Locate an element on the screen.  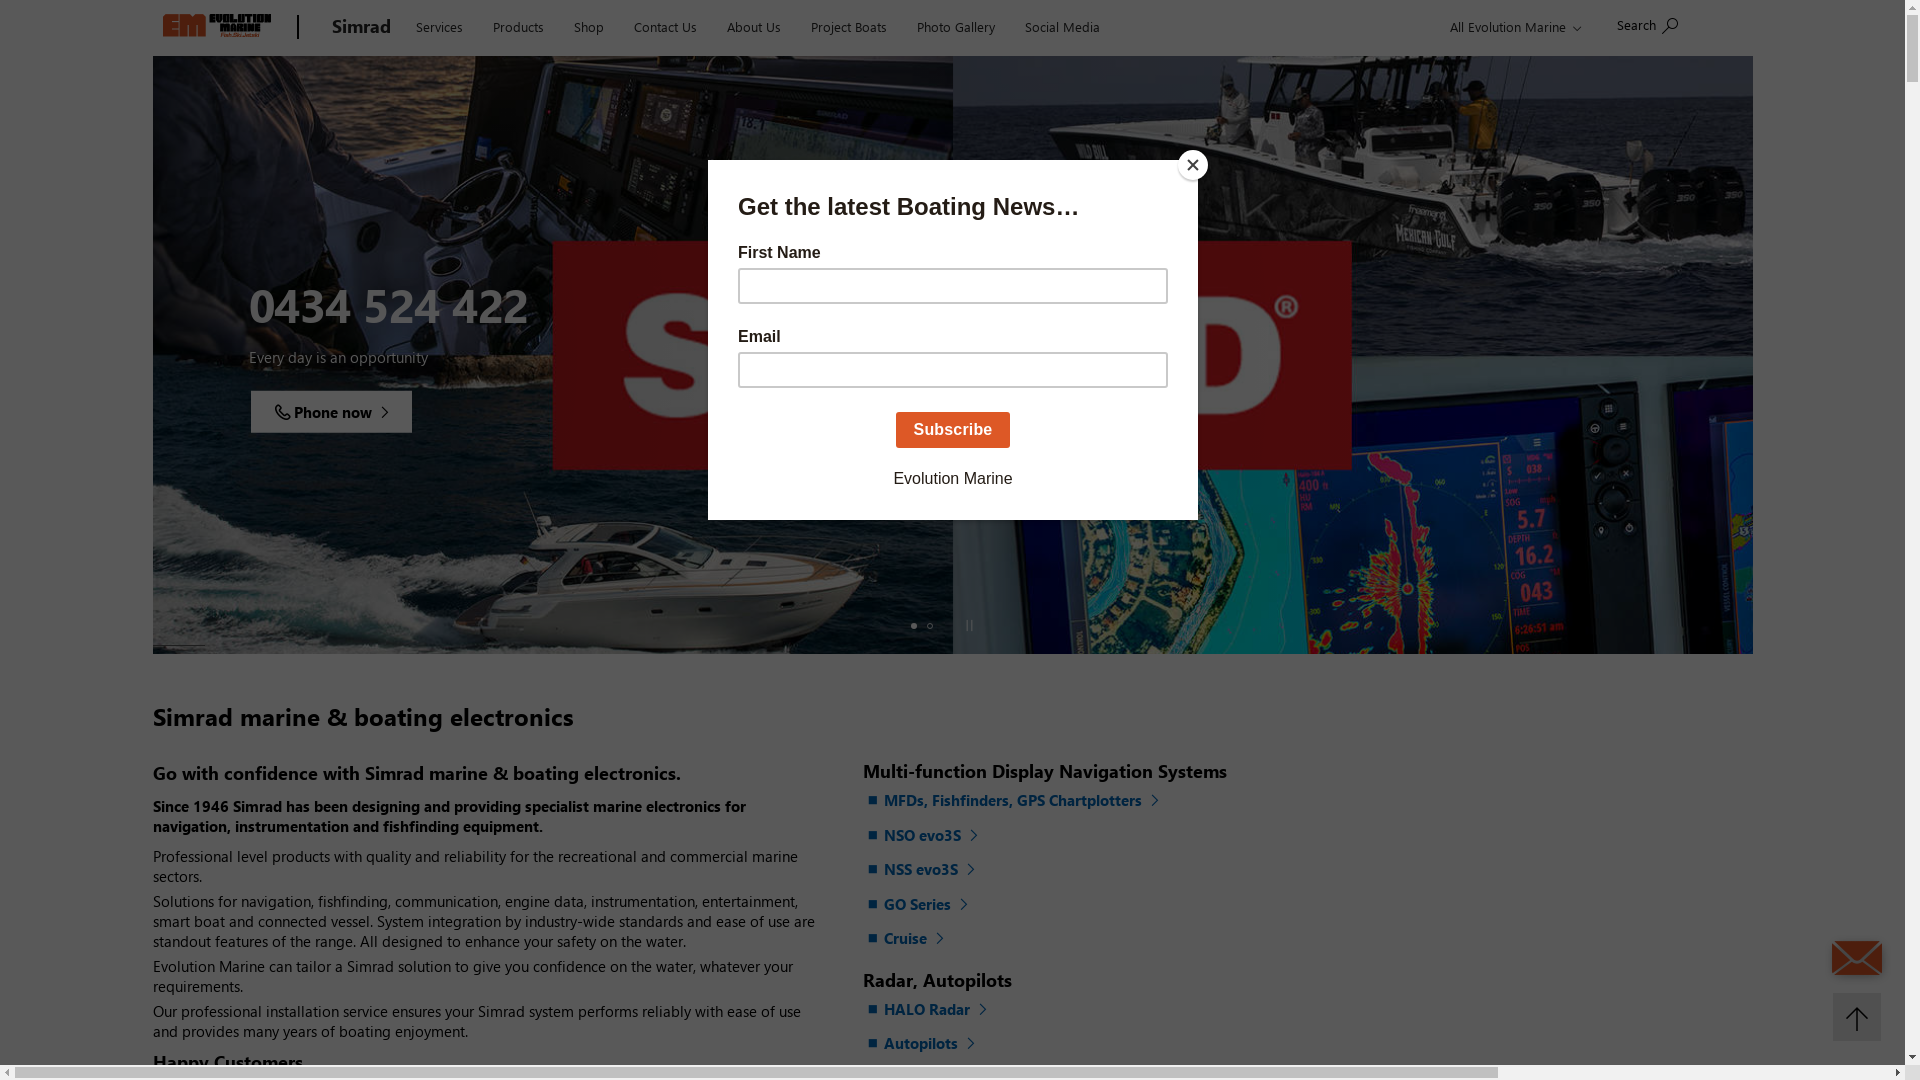
Contact Us is located at coordinates (664, 25).